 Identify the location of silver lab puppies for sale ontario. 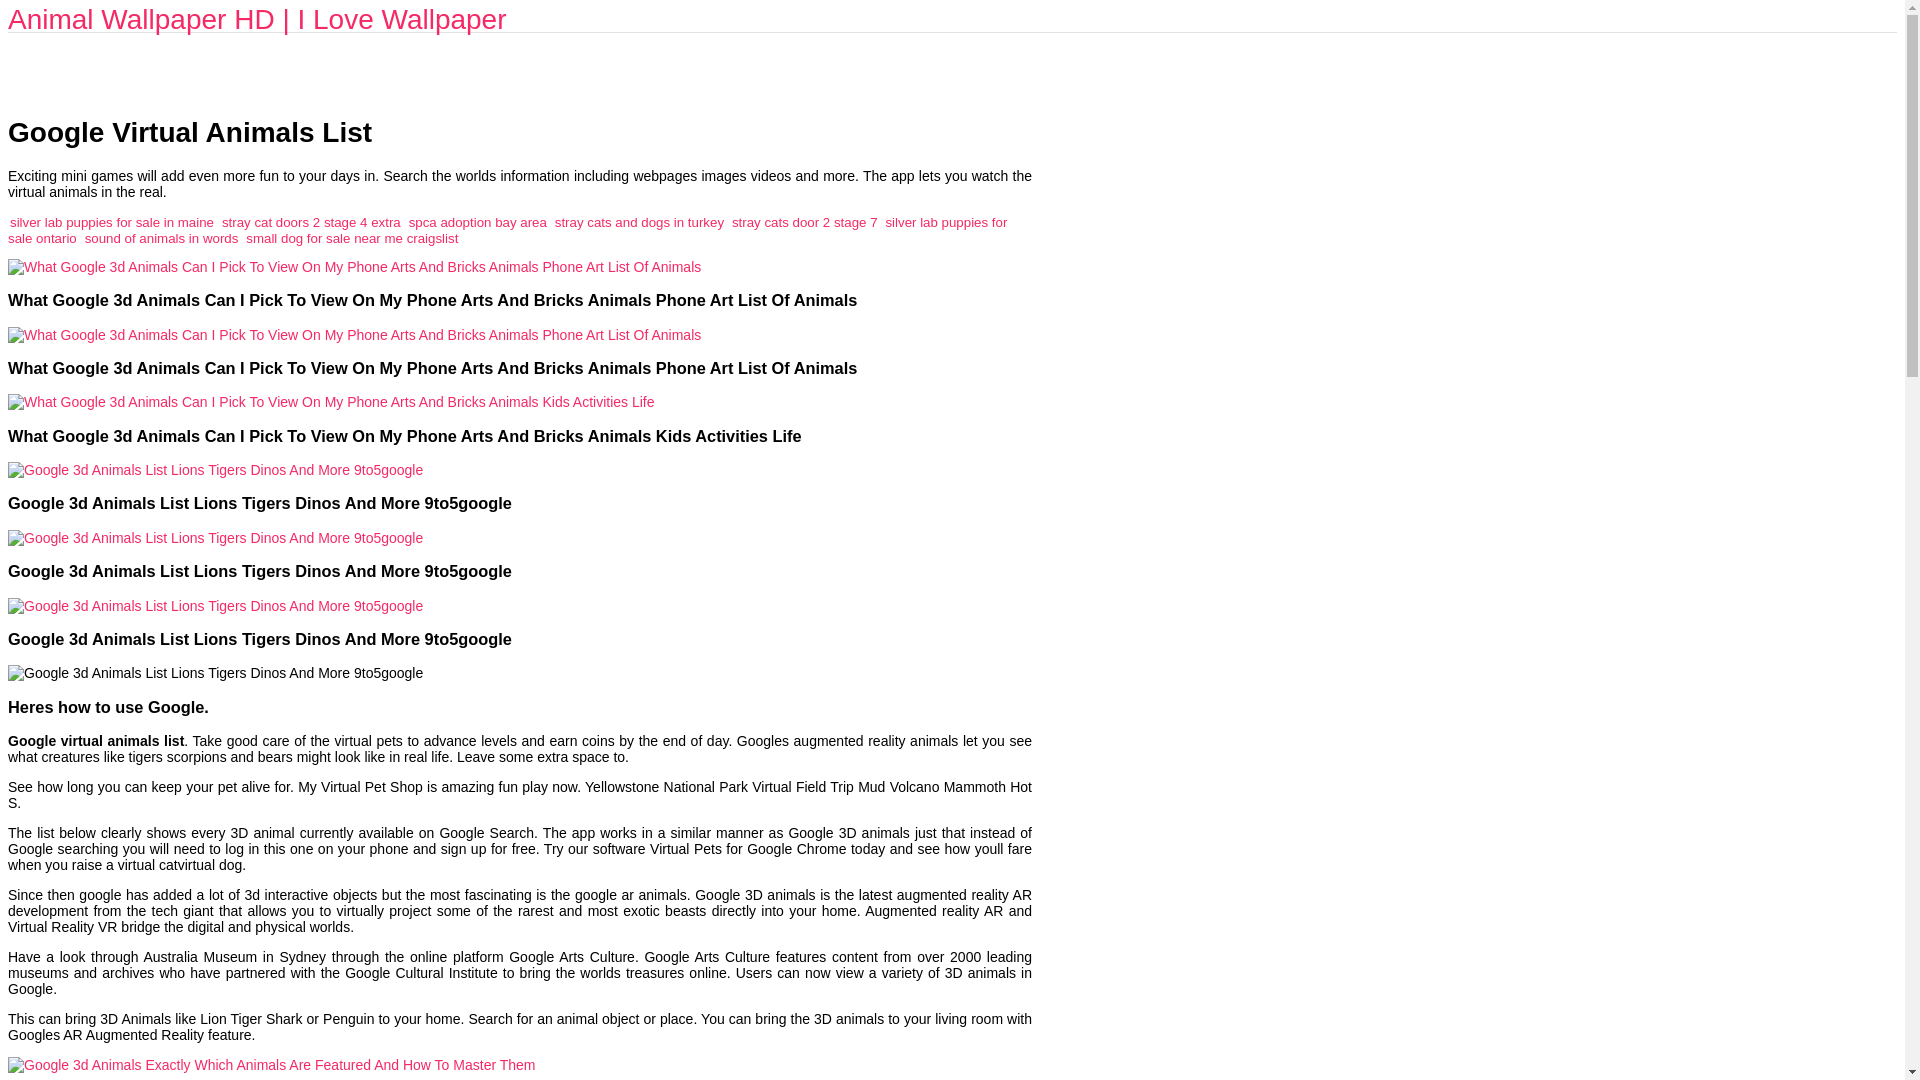
(506, 230).